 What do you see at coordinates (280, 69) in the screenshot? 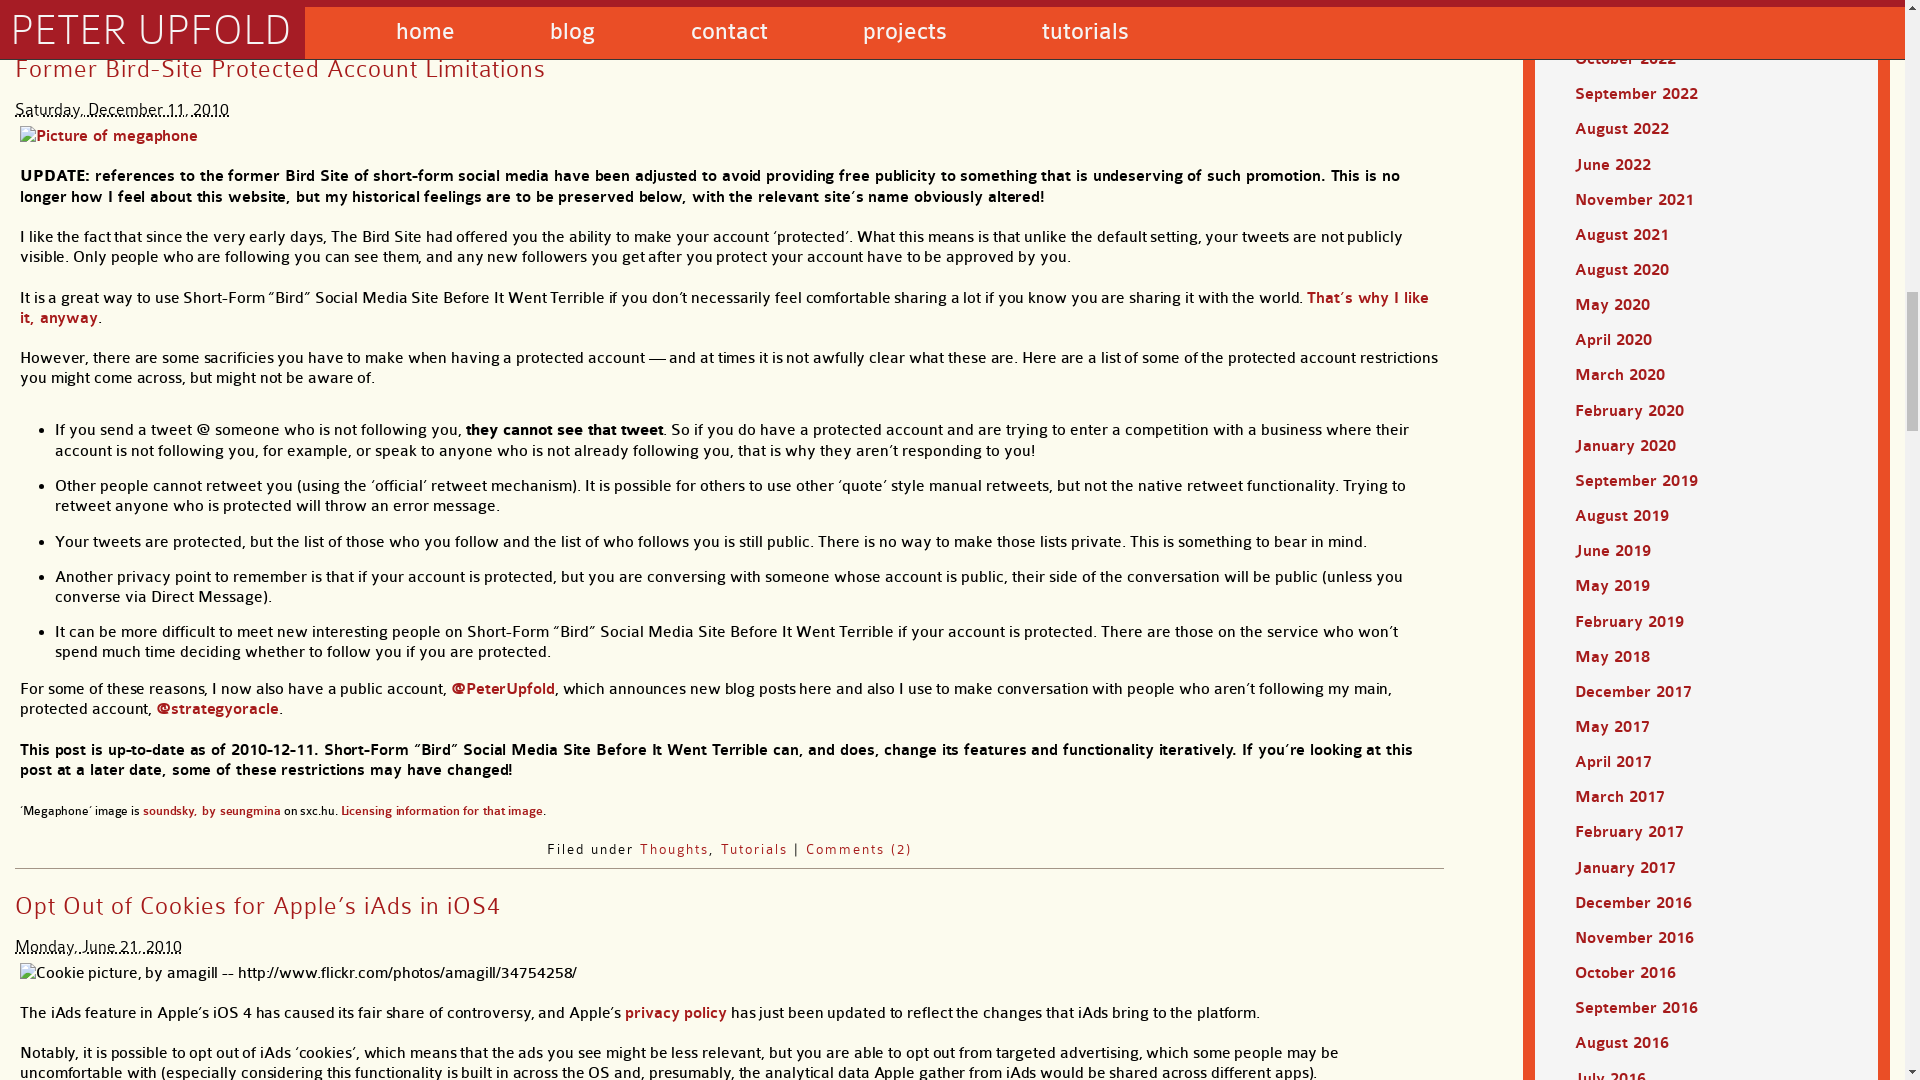
I see `Former Bird-Site Protected Account Limitations` at bounding box center [280, 69].